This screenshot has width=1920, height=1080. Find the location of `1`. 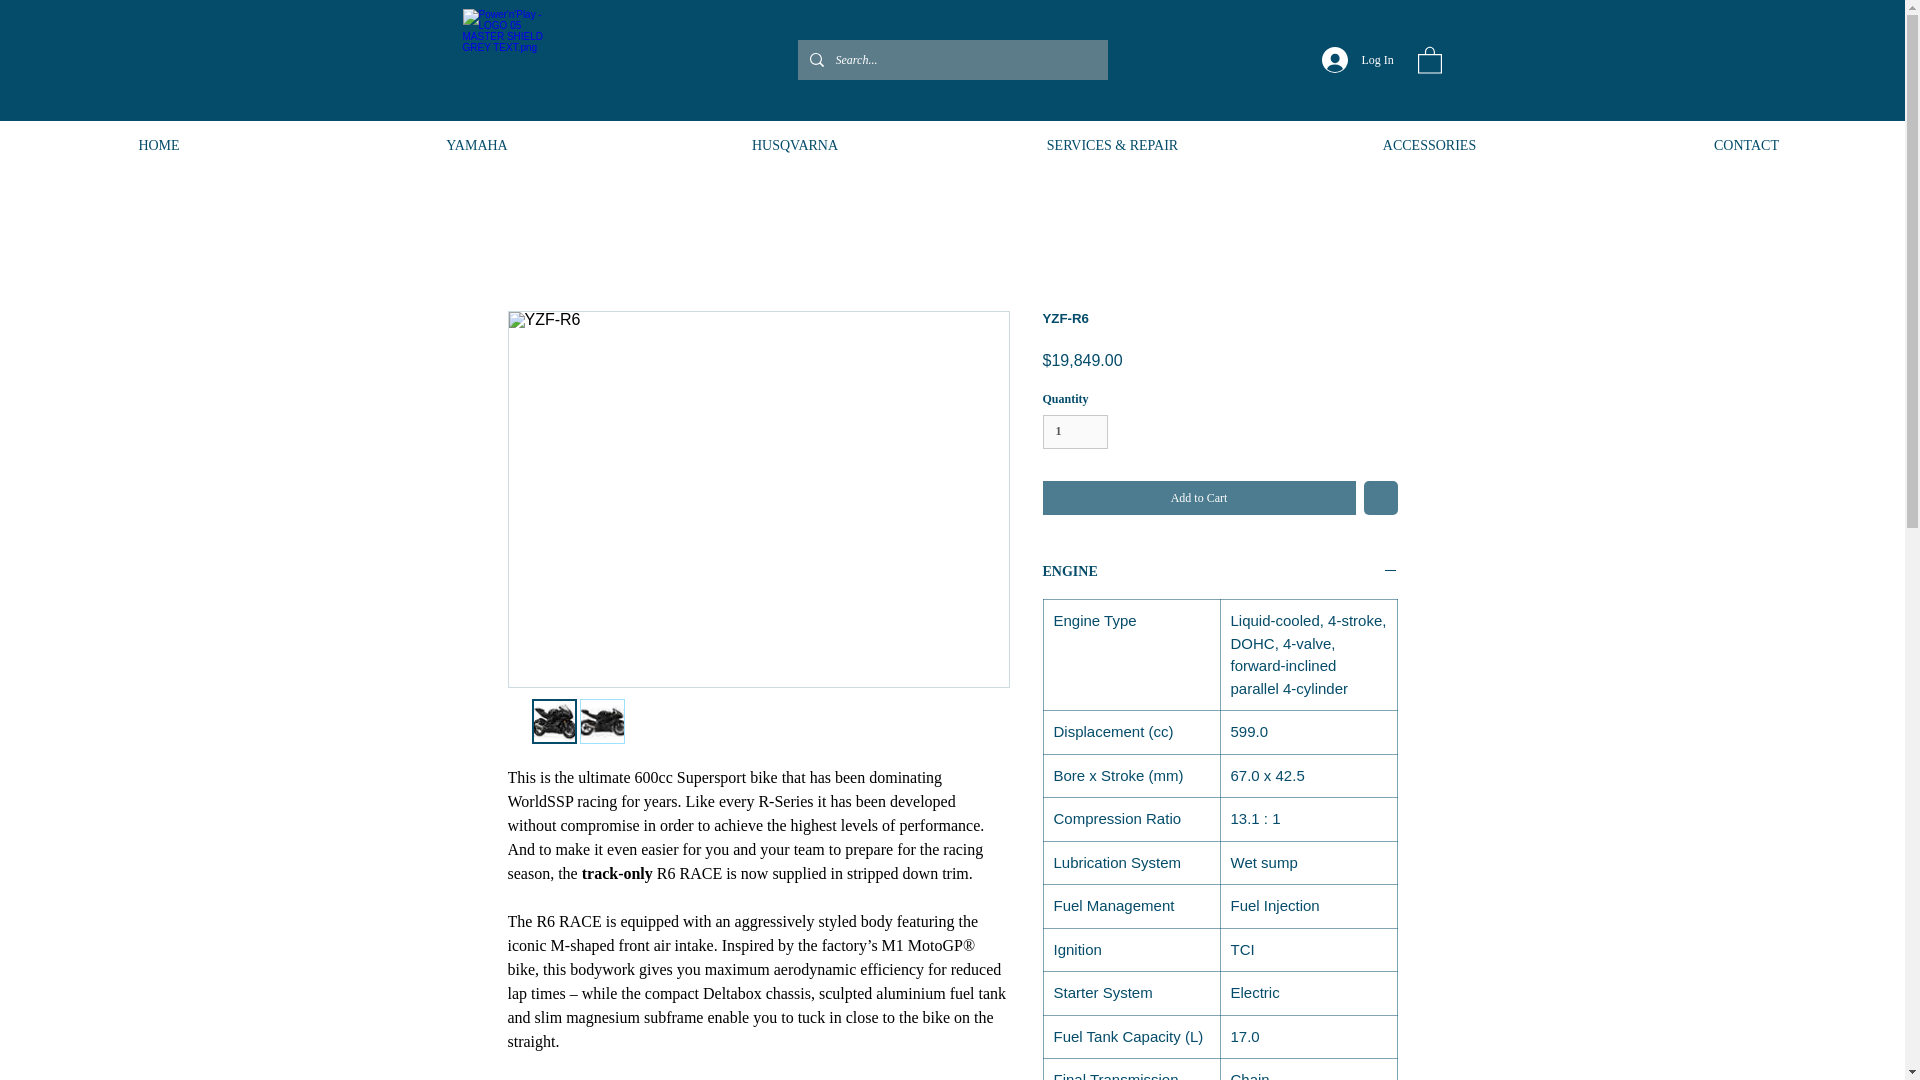

1 is located at coordinates (1074, 431).